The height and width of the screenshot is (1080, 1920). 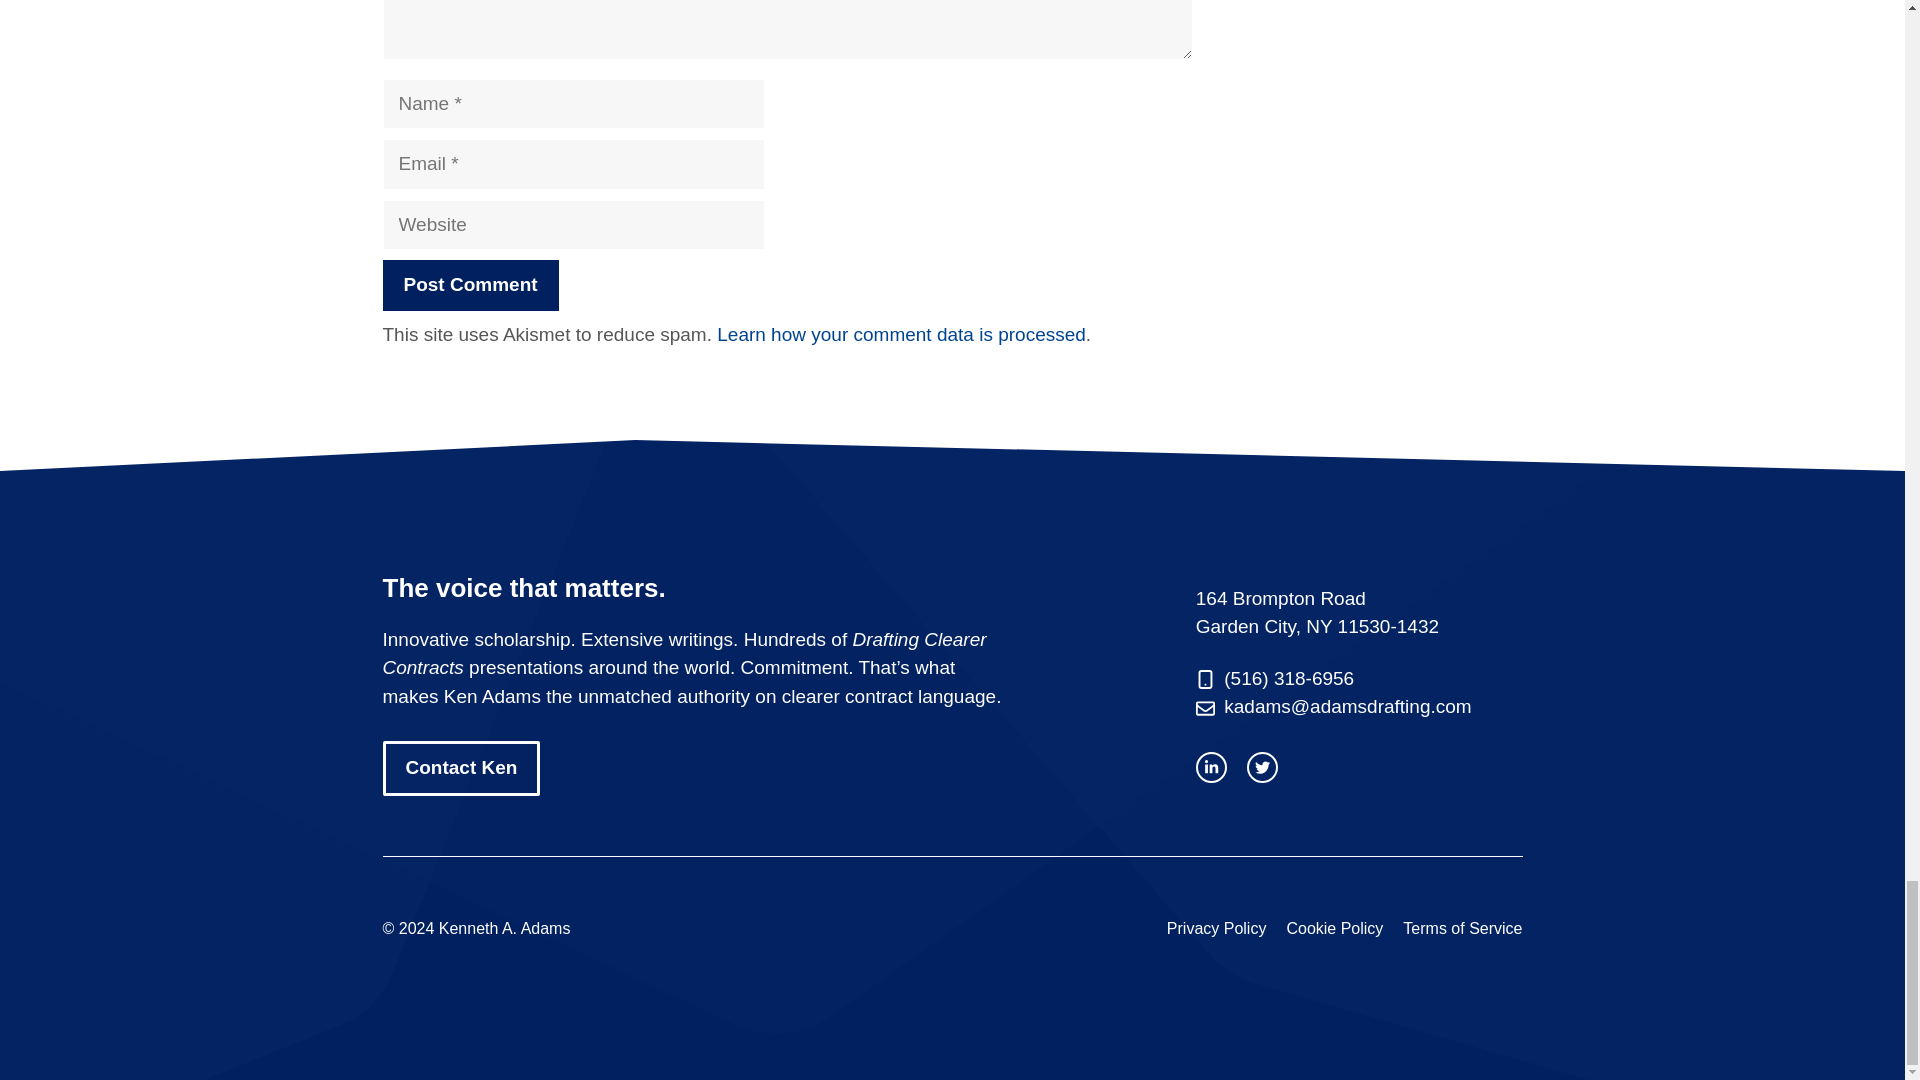 What do you see at coordinates (470, 286) in the screenshot?
I see `Post Comment` at bounding box center [470, 286].